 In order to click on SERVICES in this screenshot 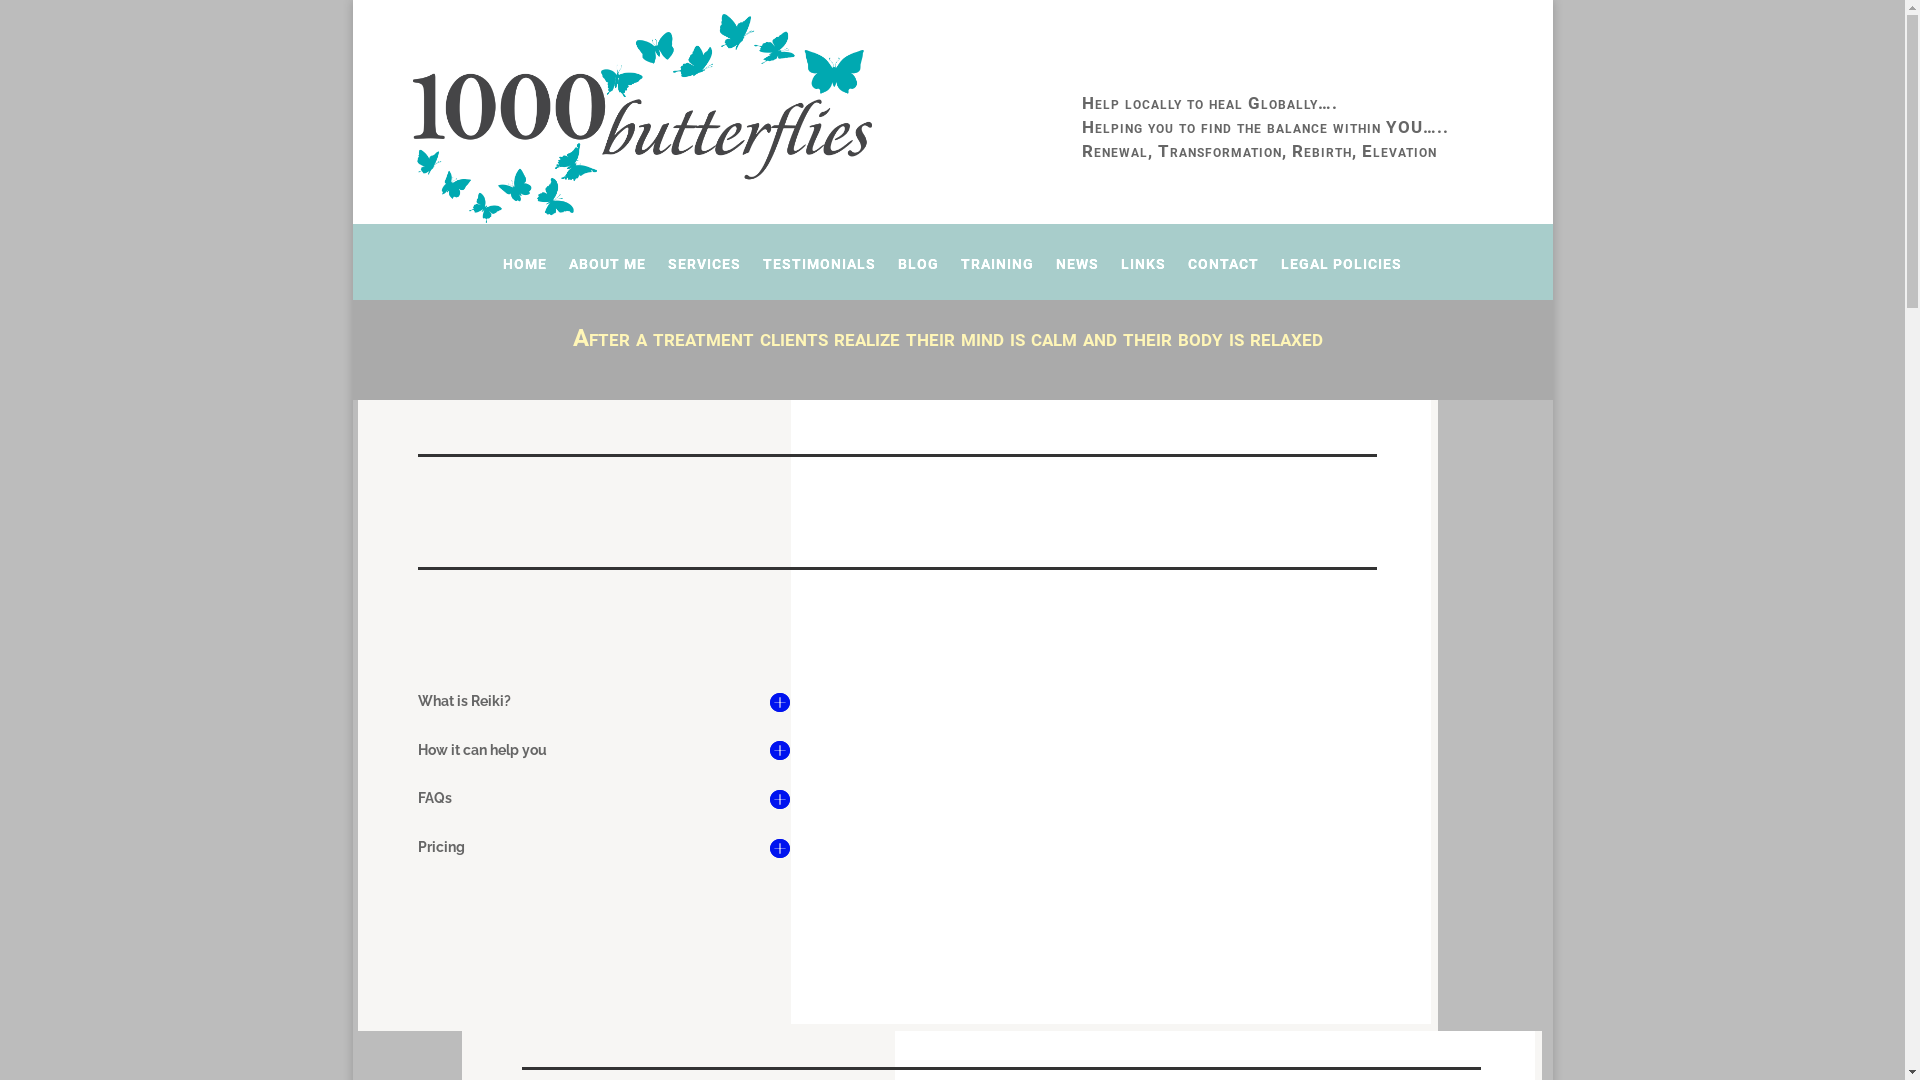, I will do `click(704, 278)`.